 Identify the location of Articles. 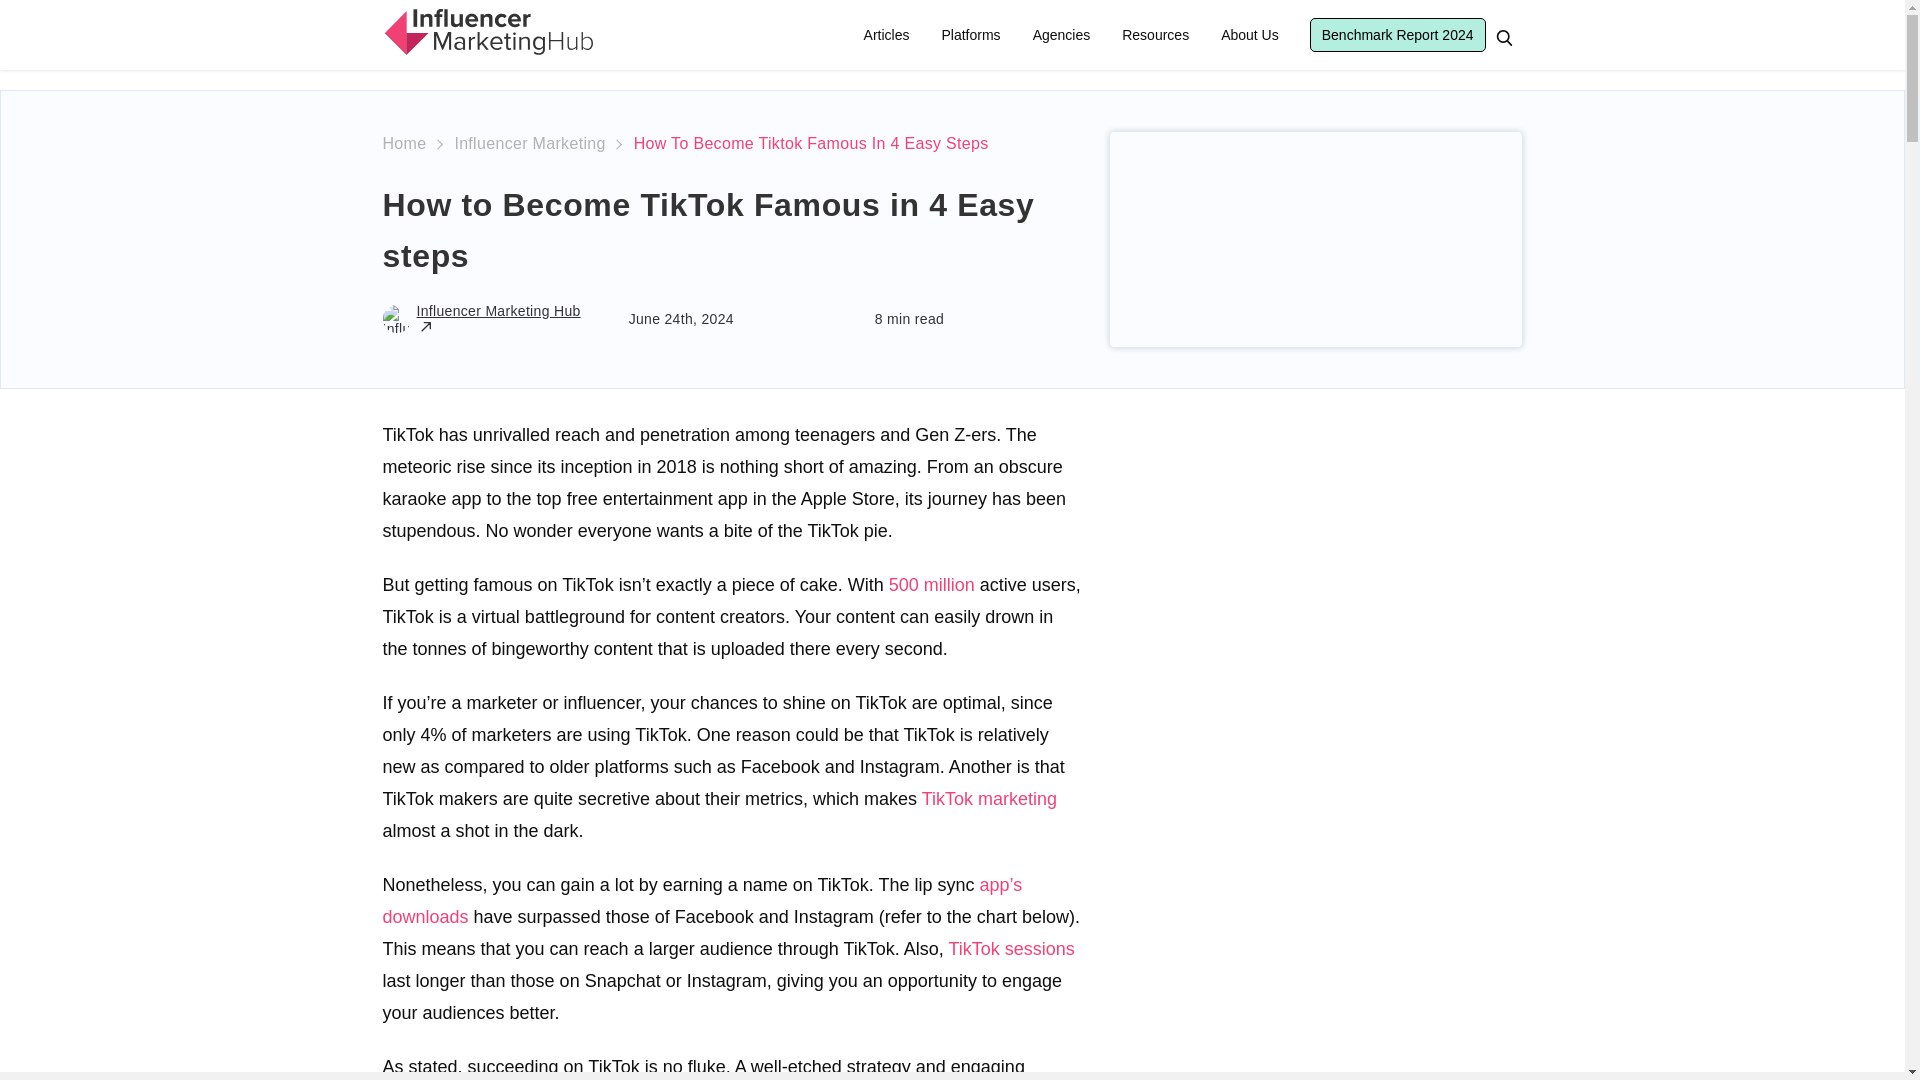
(886, 35).